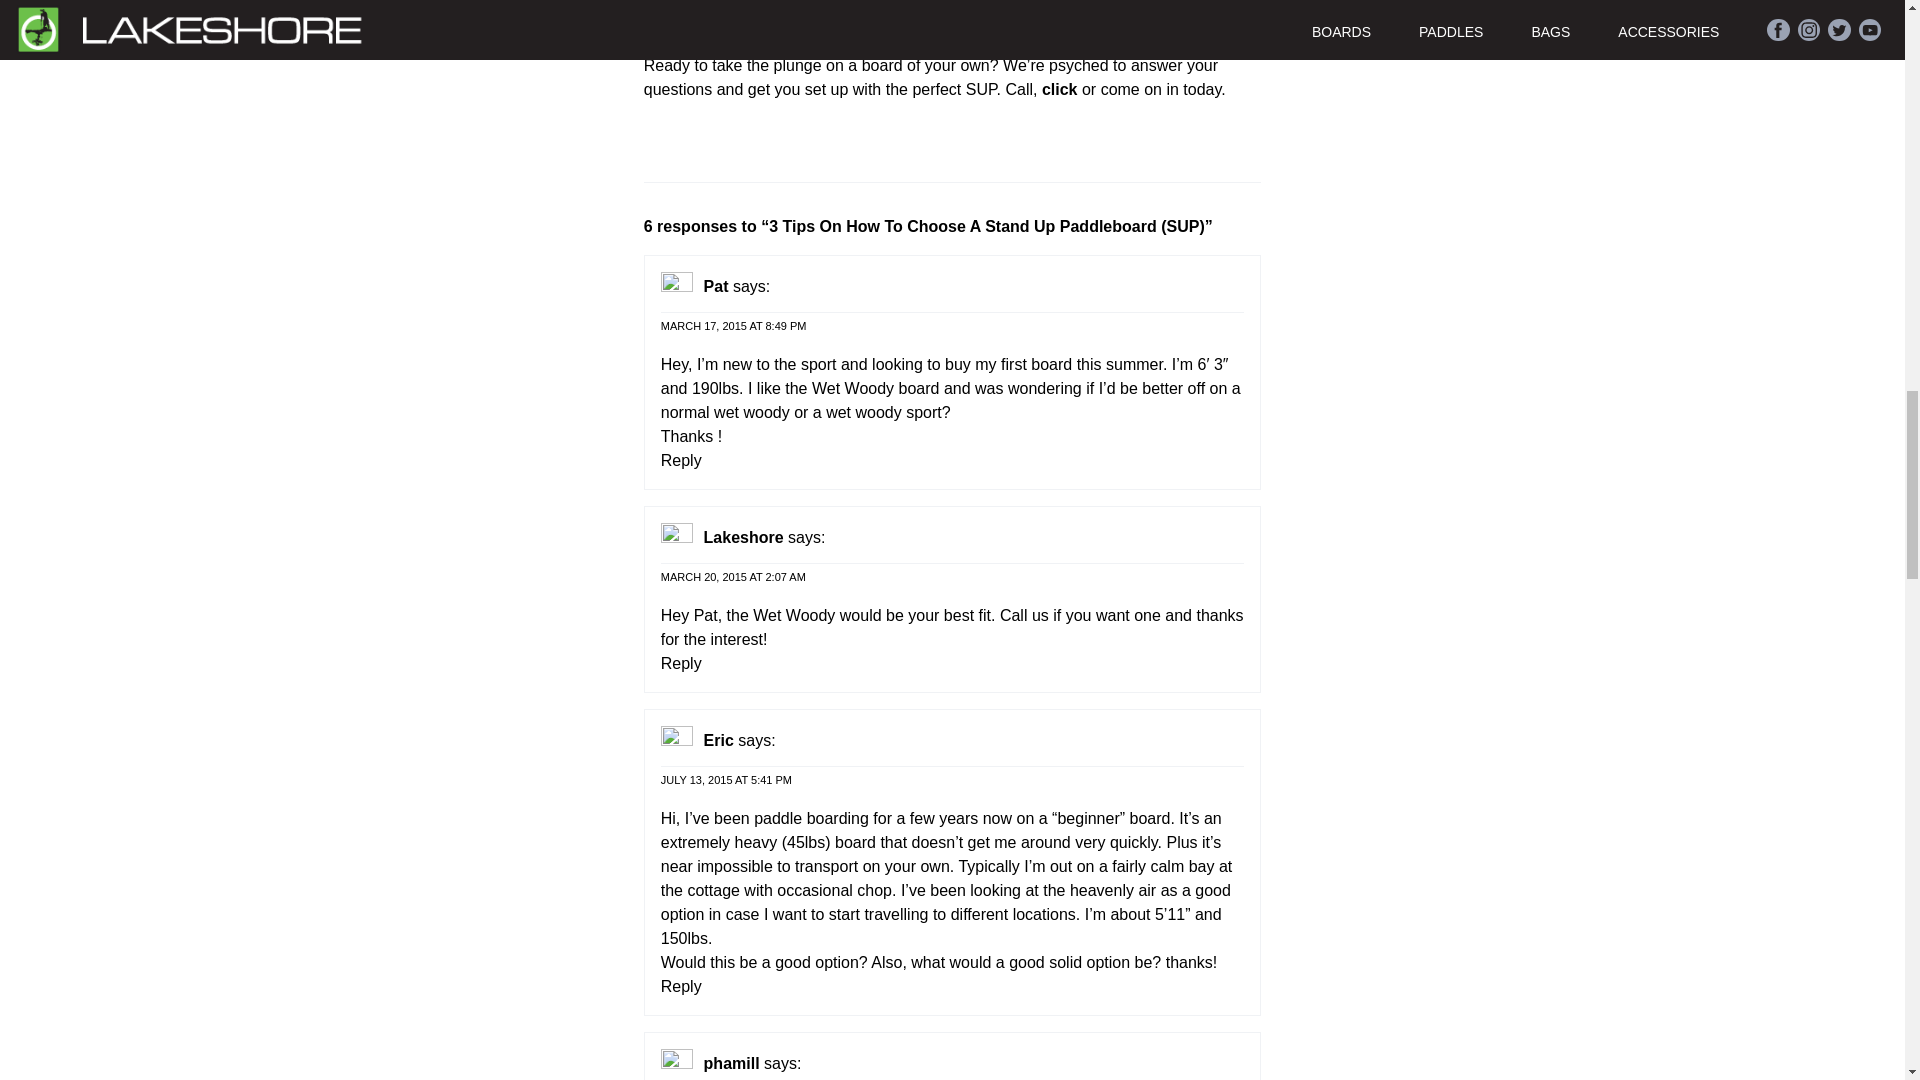  Describe the element at coordinates (681, 986) in the screenshot. I see `Reply` at that location.